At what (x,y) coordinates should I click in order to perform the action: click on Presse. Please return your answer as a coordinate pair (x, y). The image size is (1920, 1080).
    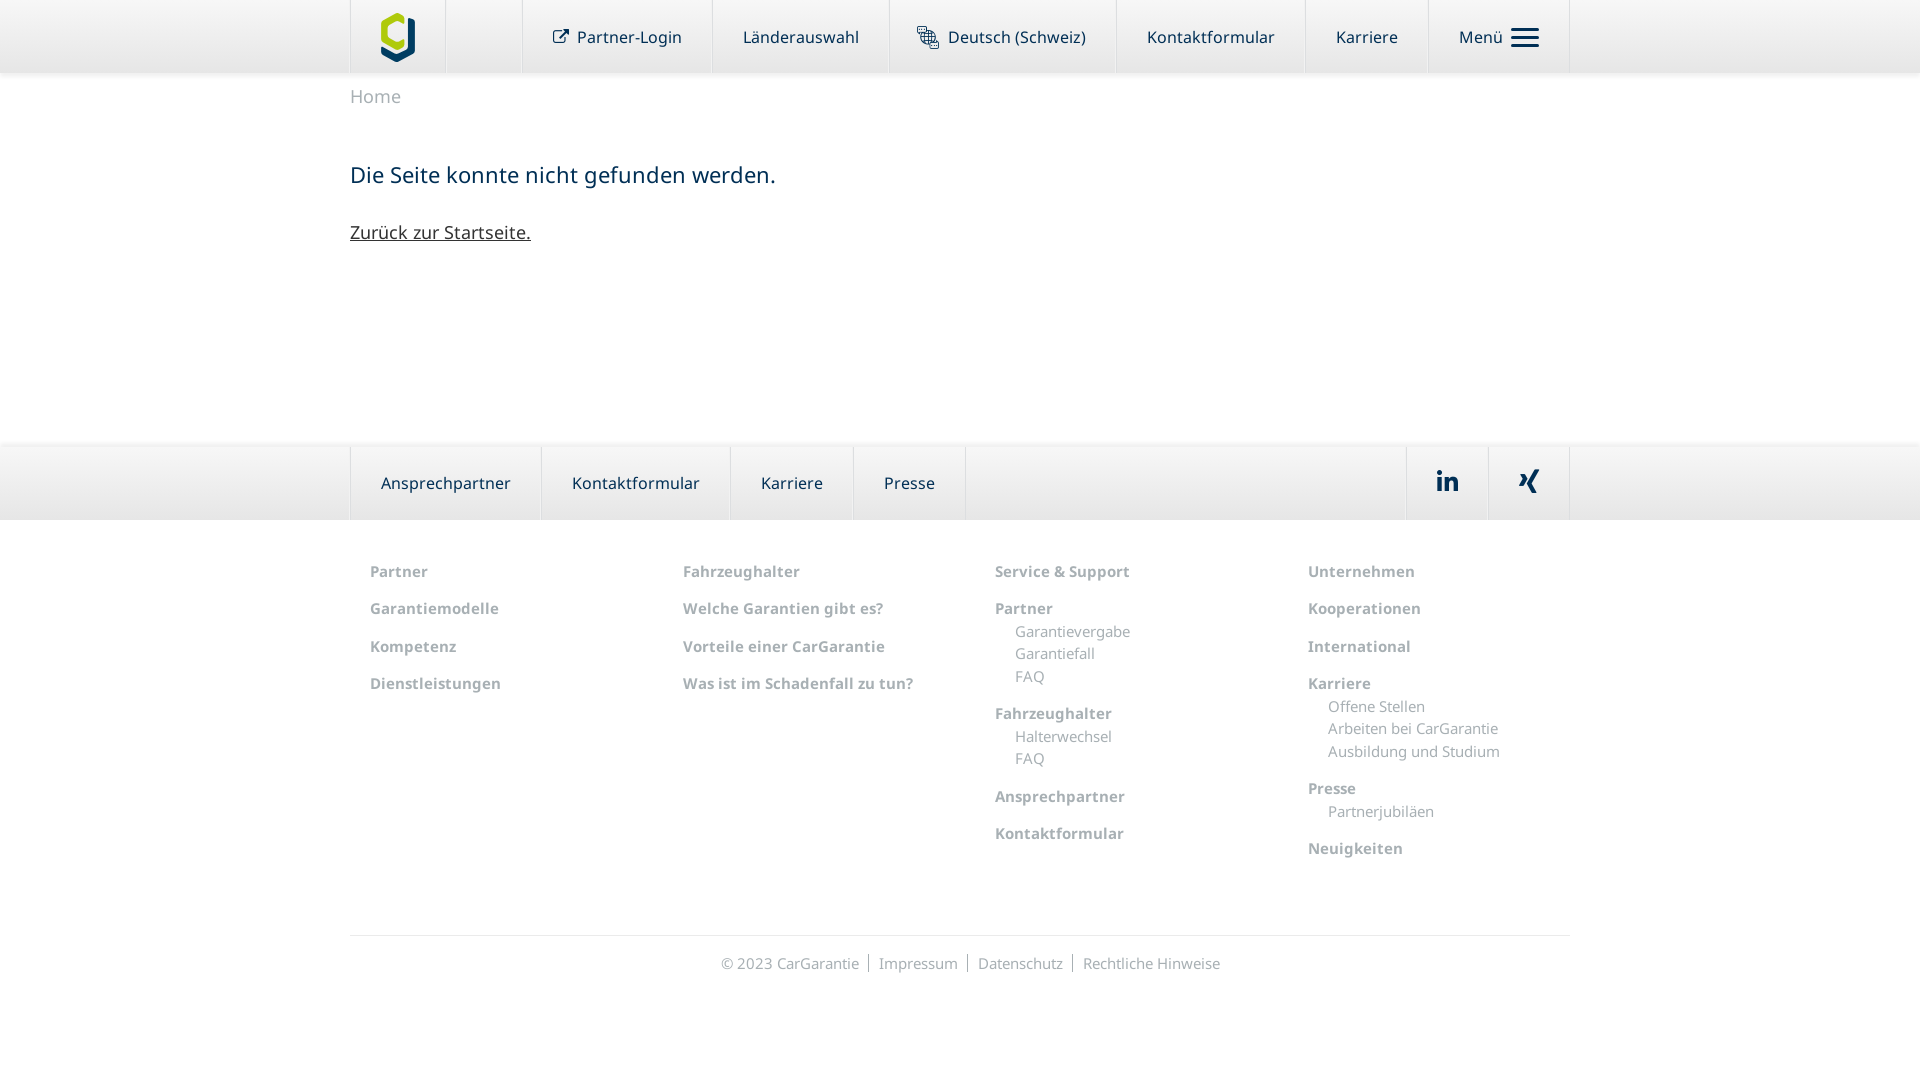
    Looking at the image, I should click on (909, 483).